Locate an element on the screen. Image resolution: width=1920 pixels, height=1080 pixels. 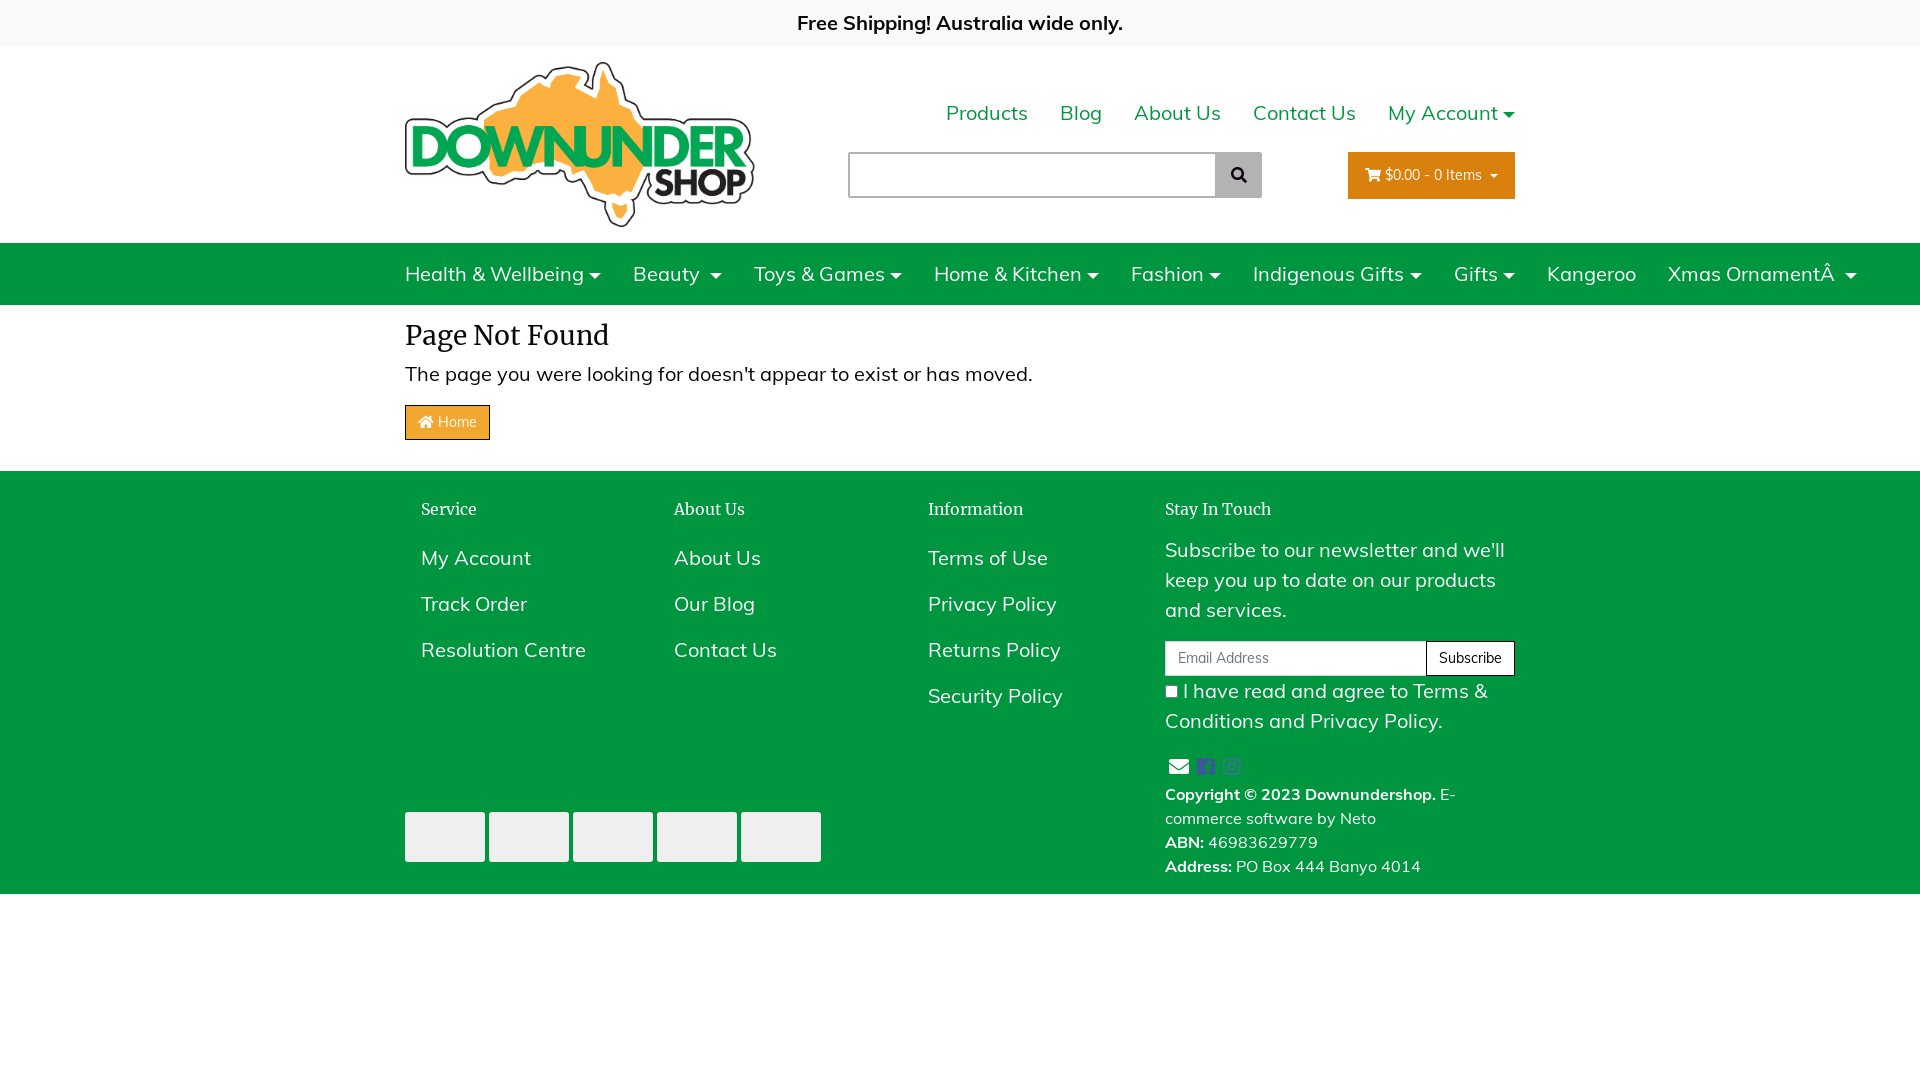
$0.00 - 0 Items is located at coordinates (1432, 176).